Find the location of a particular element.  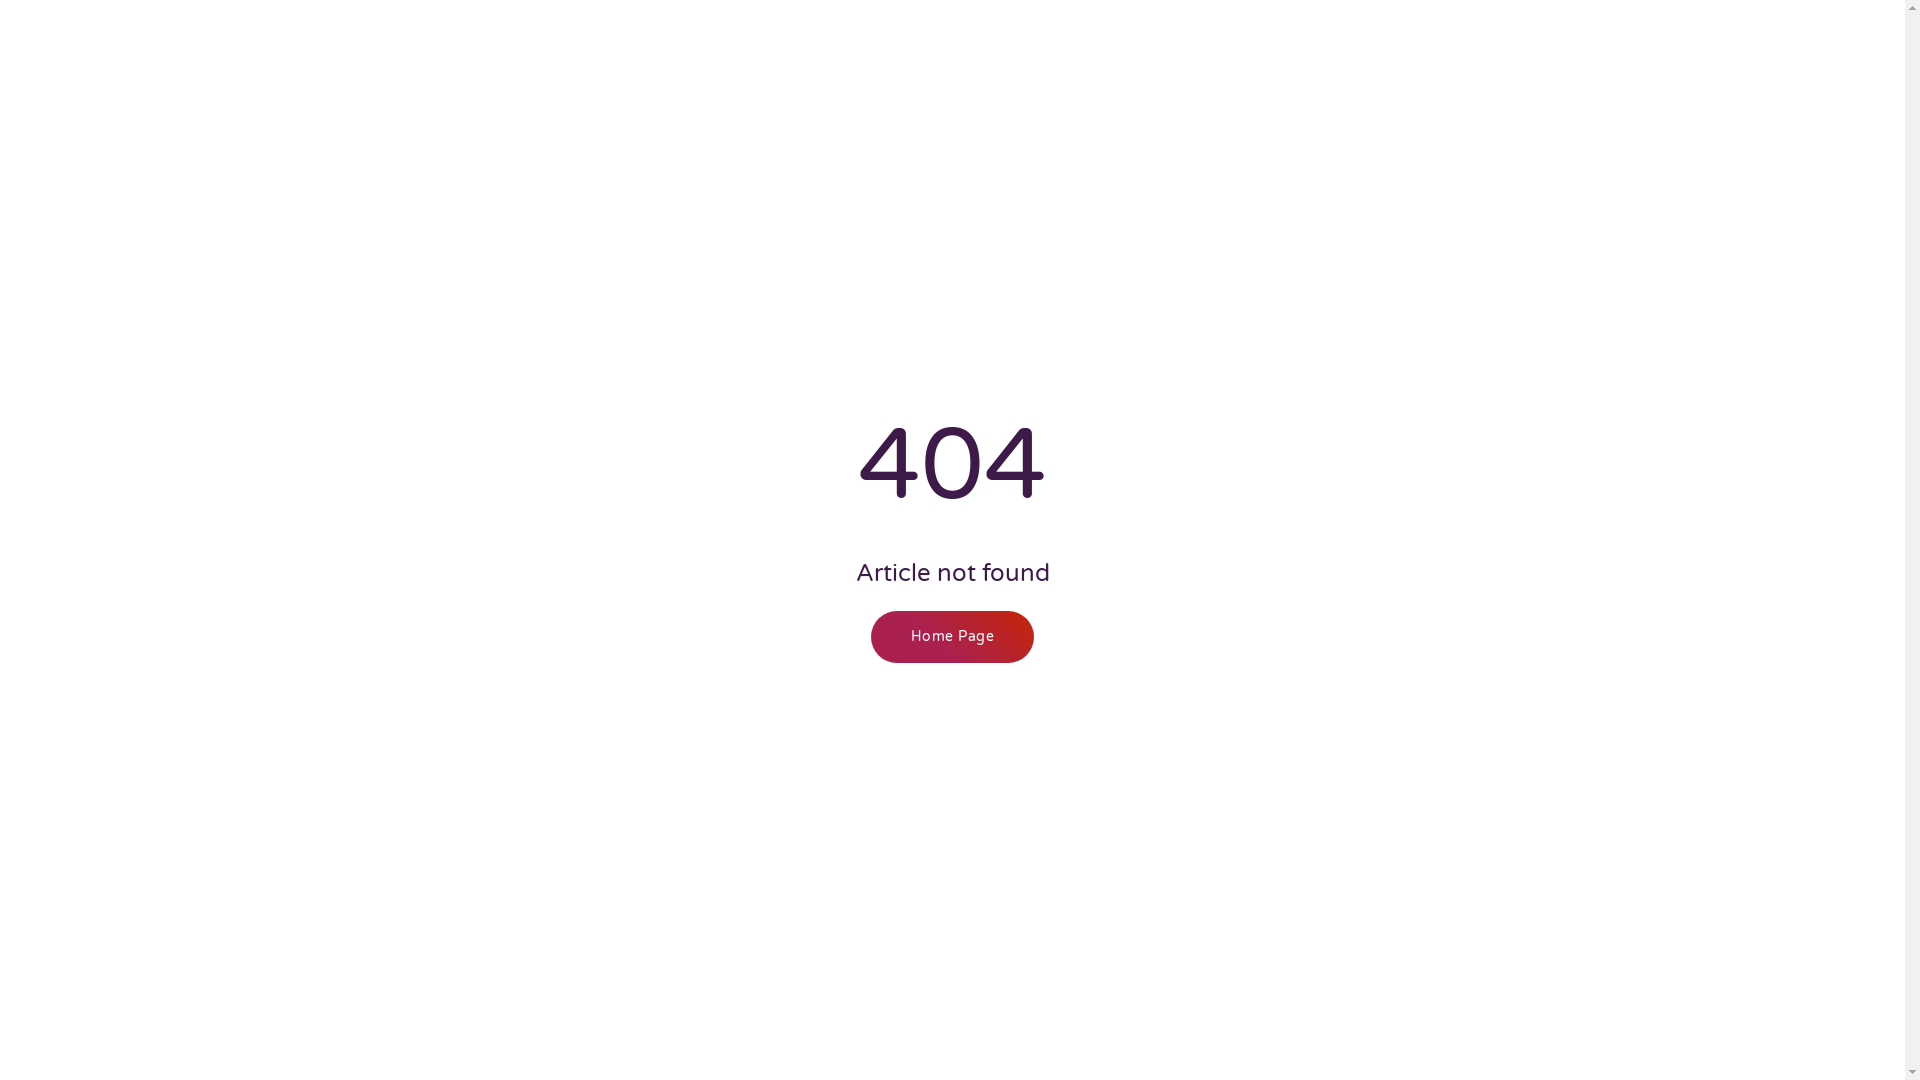

Home Page is located at coordinates (953, 637).